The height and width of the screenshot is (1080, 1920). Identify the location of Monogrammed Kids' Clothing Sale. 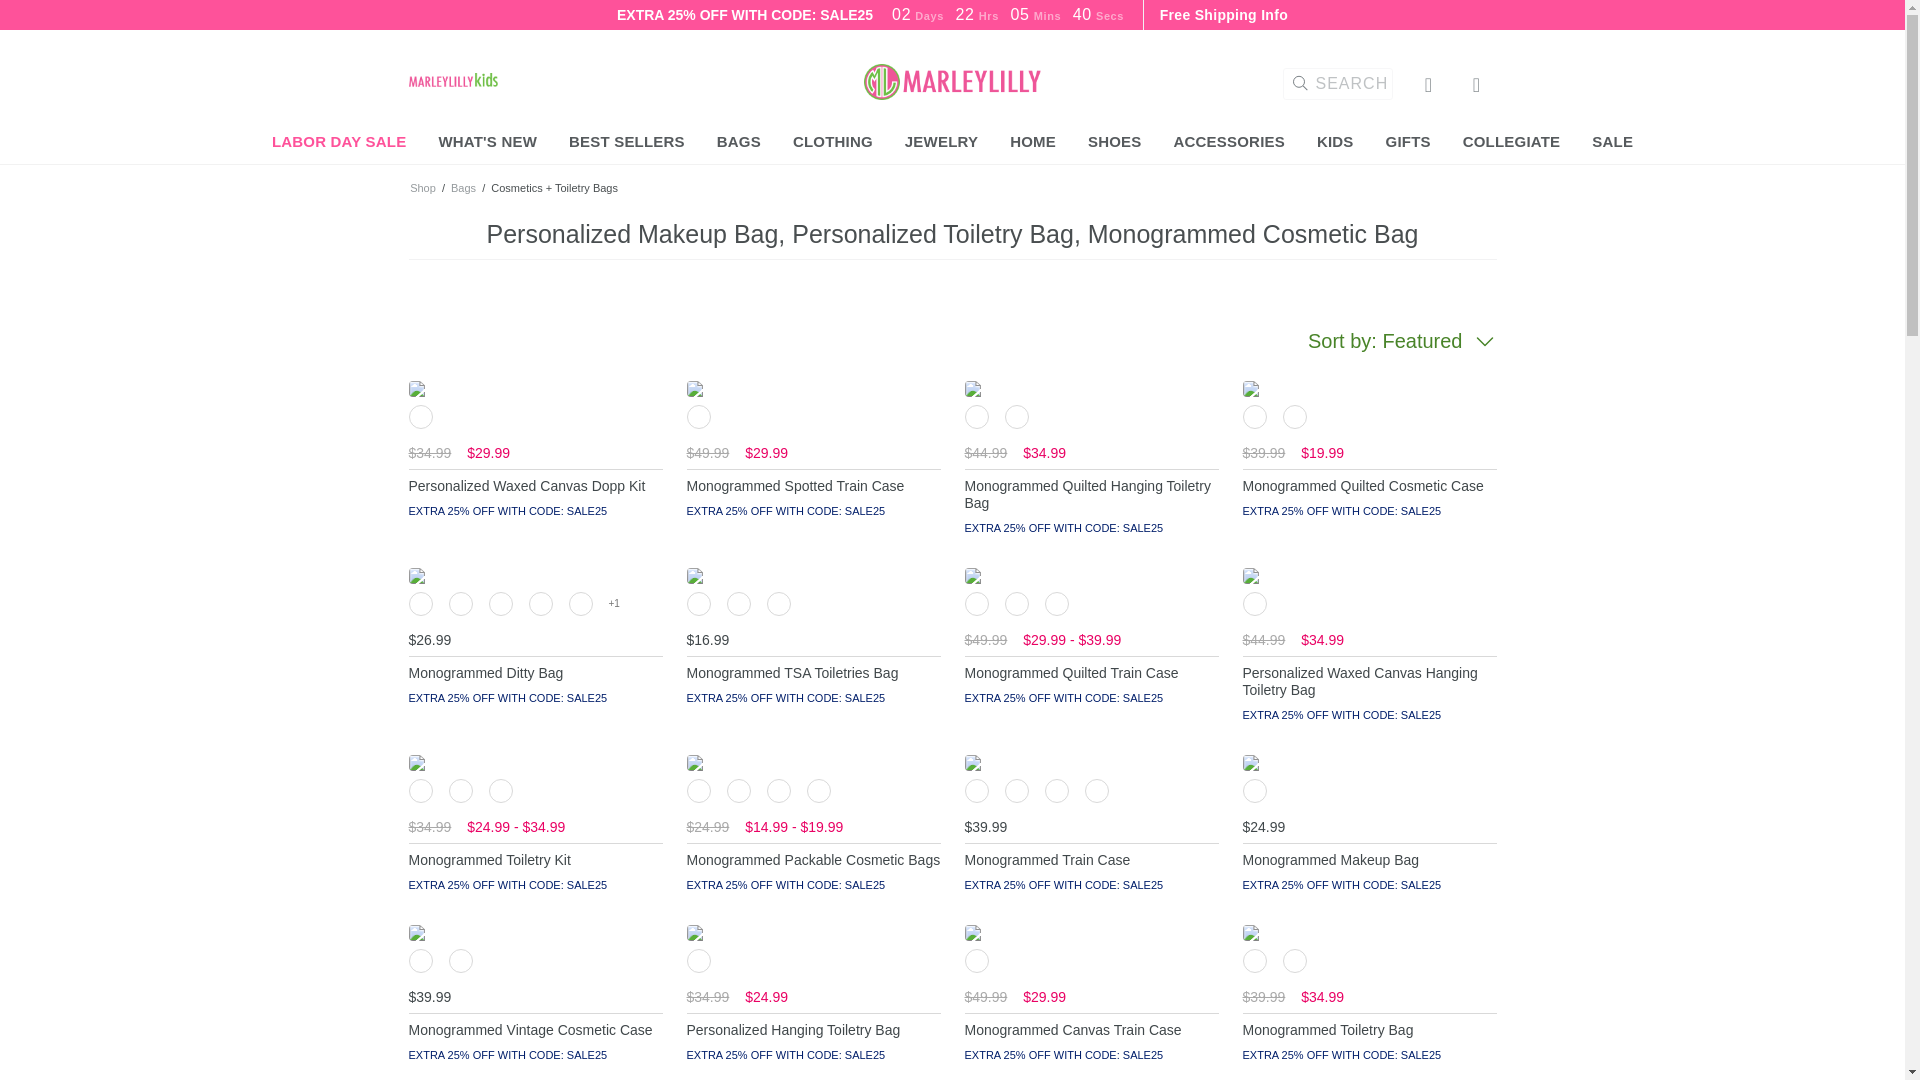
(452, 79).